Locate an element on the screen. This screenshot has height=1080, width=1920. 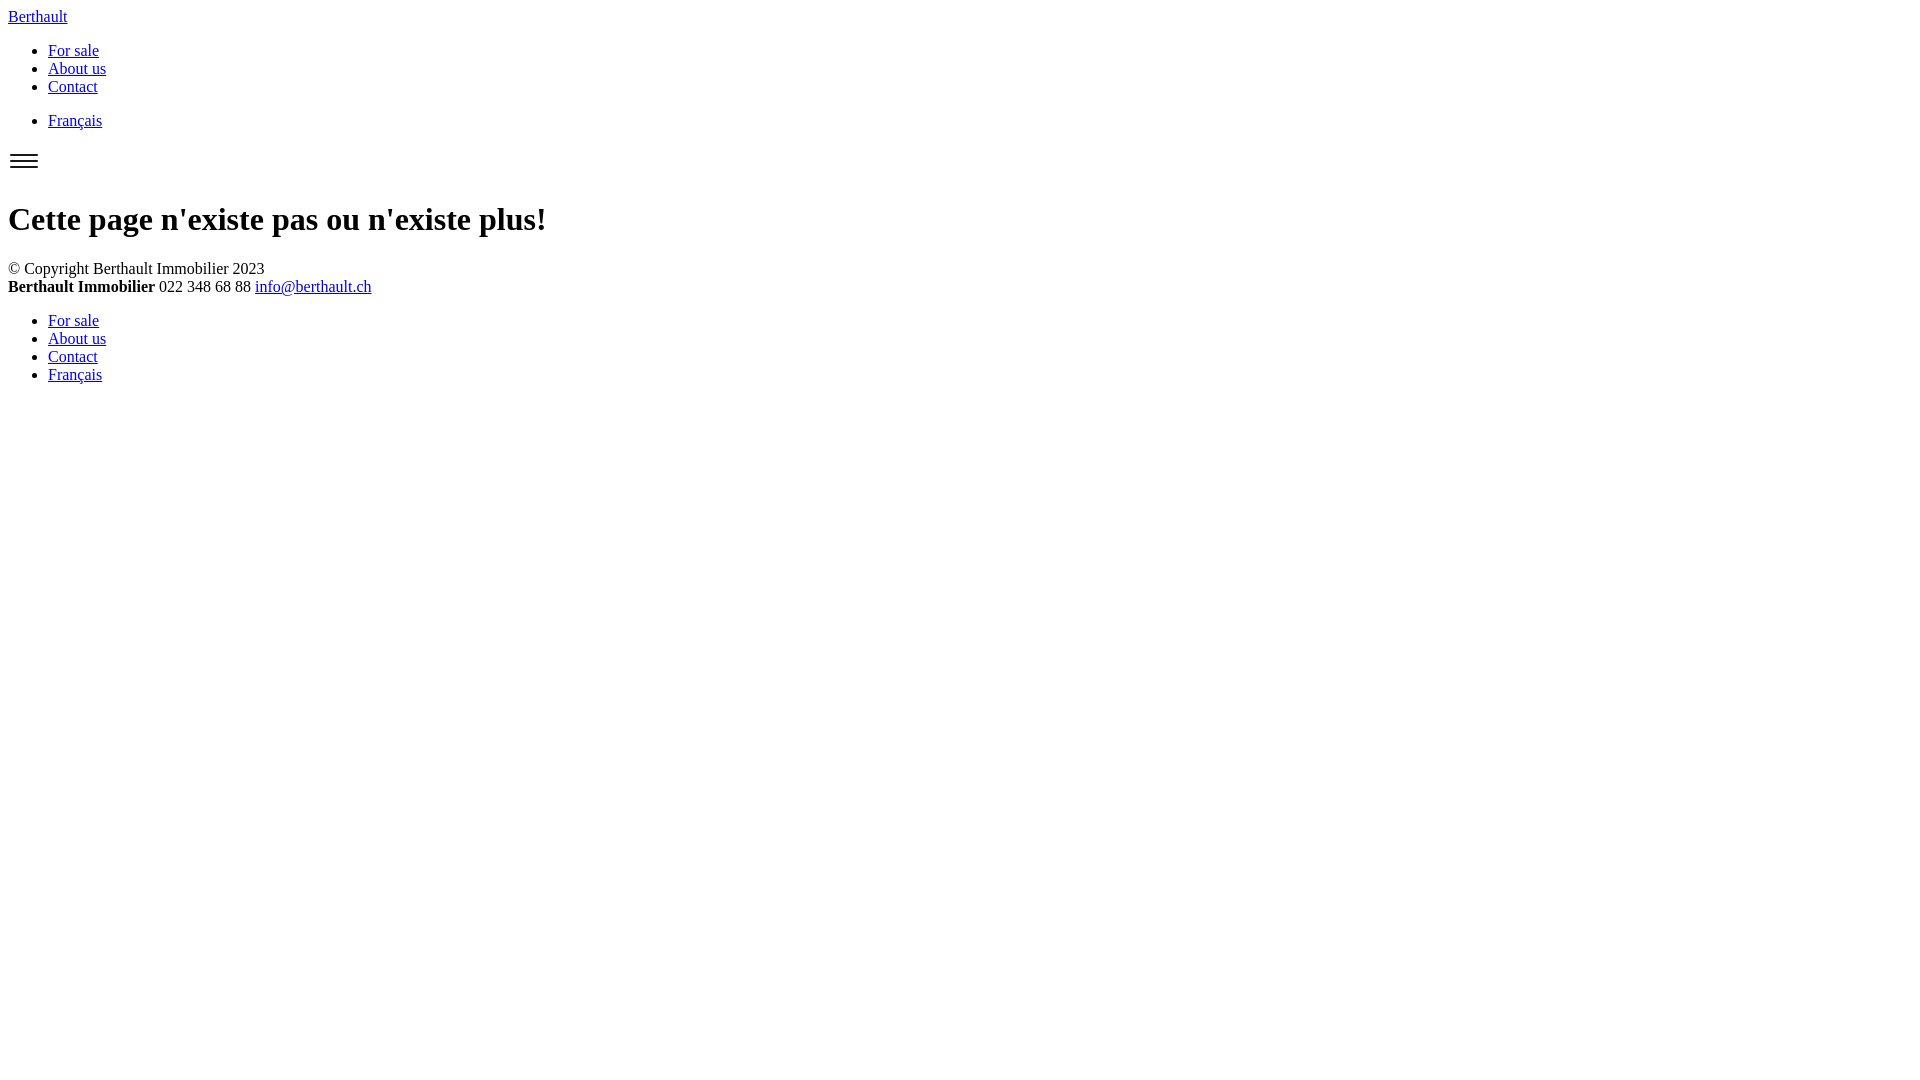
For sale is located at coordinates (74, 50).